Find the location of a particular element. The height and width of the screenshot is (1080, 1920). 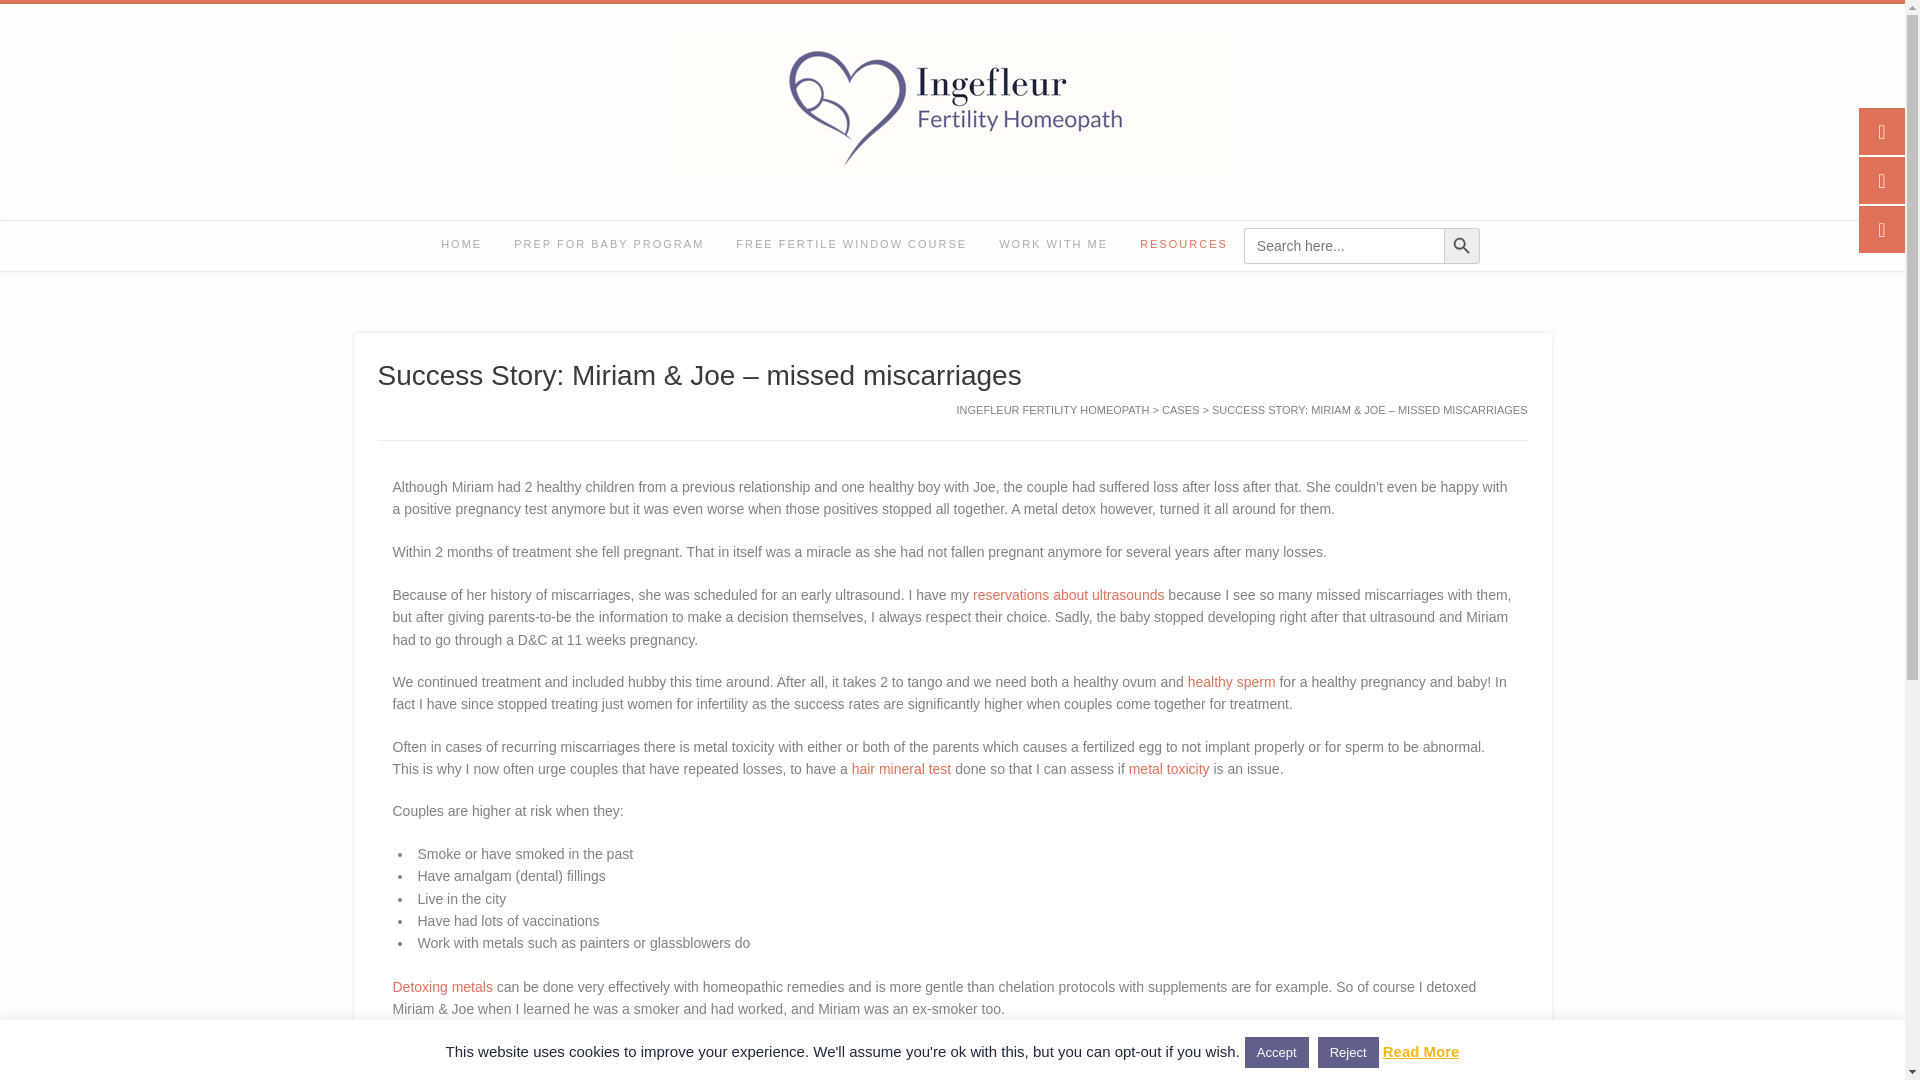

FREE FERTILE WINDOW COURSE is located at coordinates (852, 246).